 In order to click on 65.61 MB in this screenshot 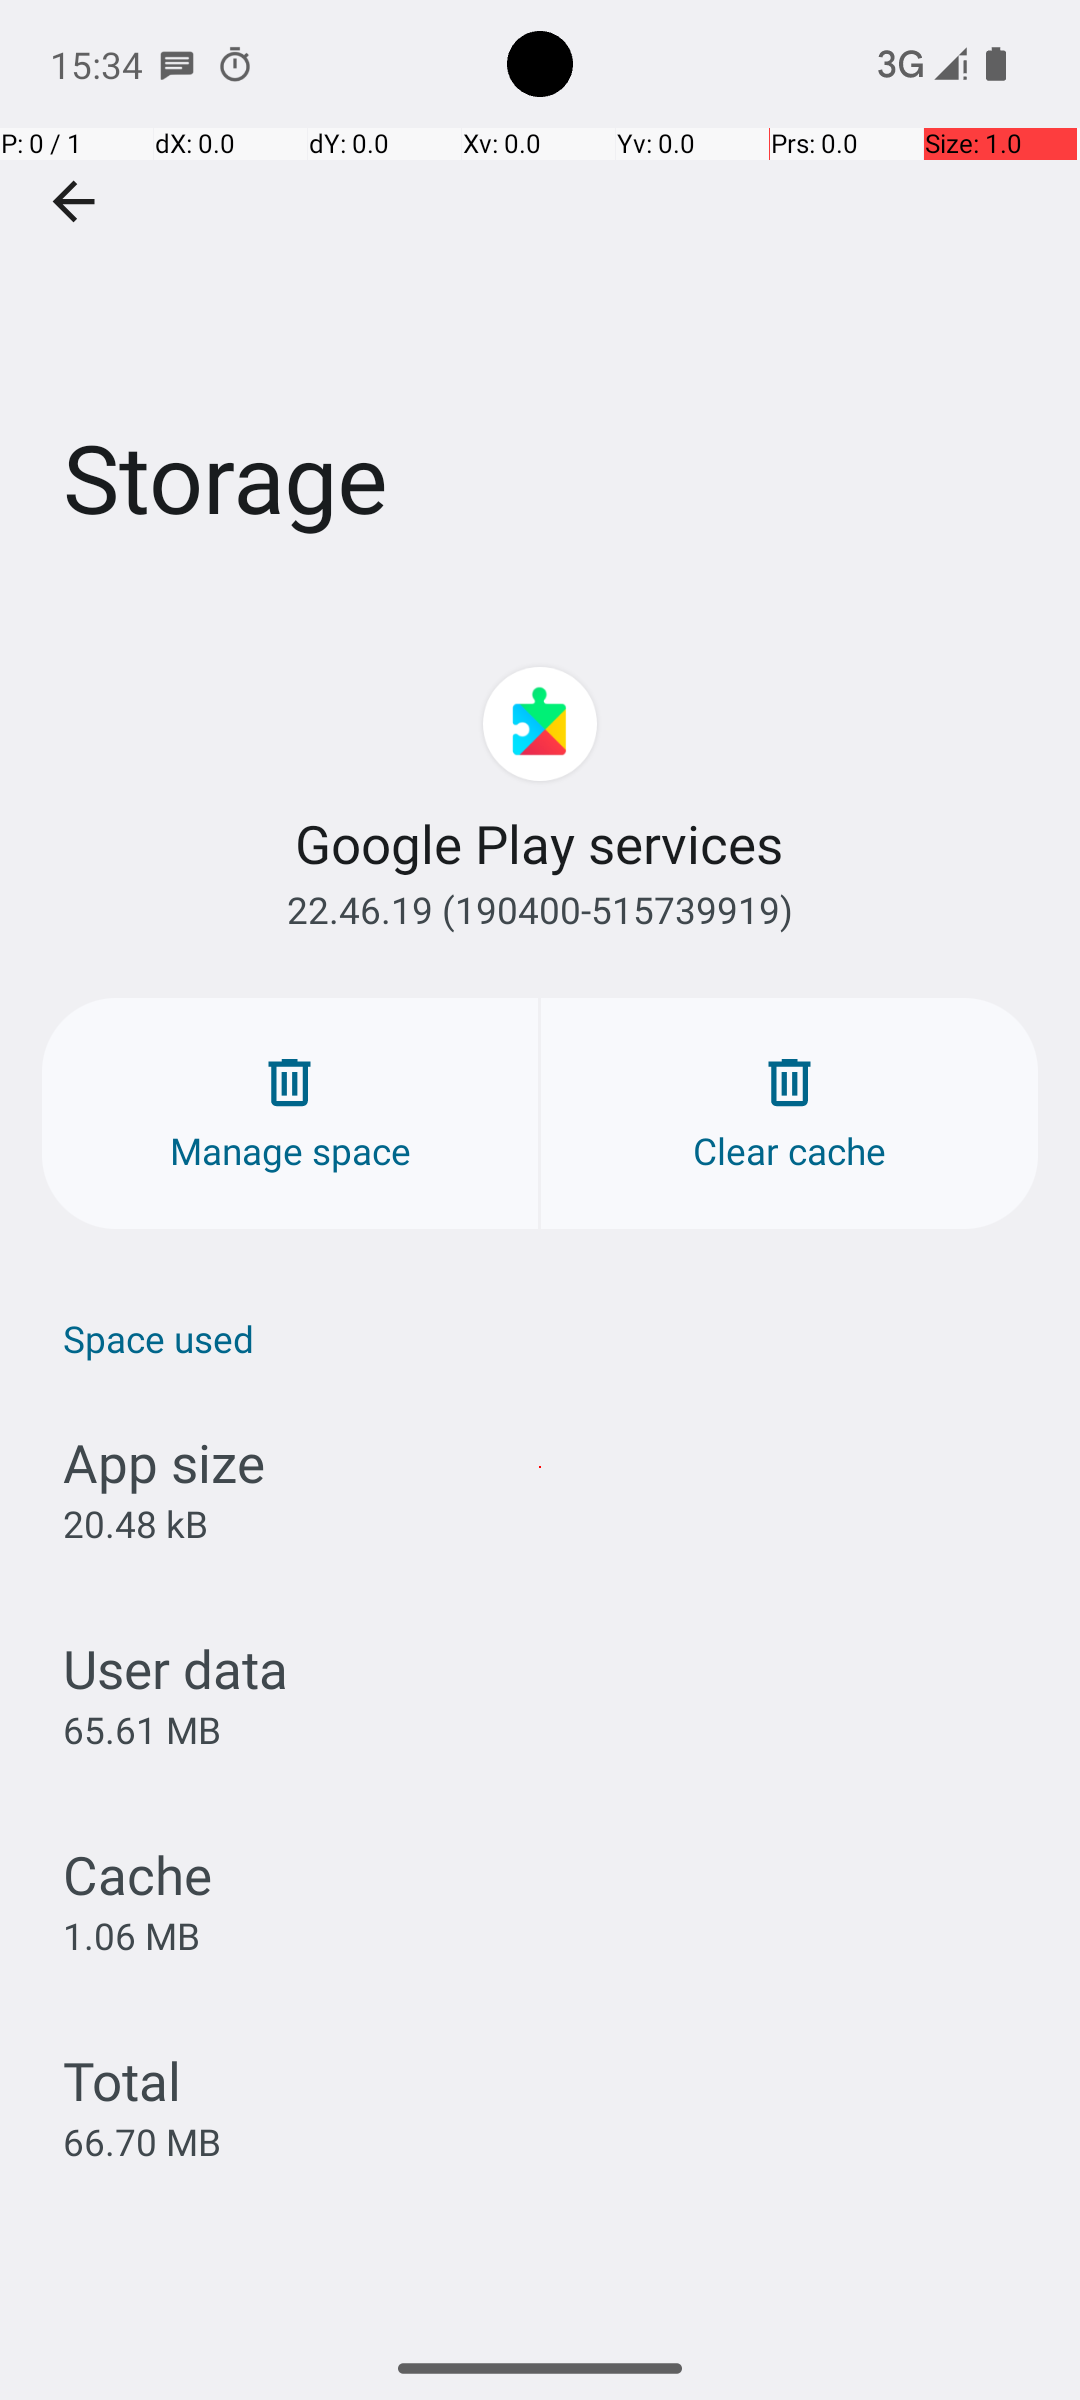, I will do `click(142, 1730)`.